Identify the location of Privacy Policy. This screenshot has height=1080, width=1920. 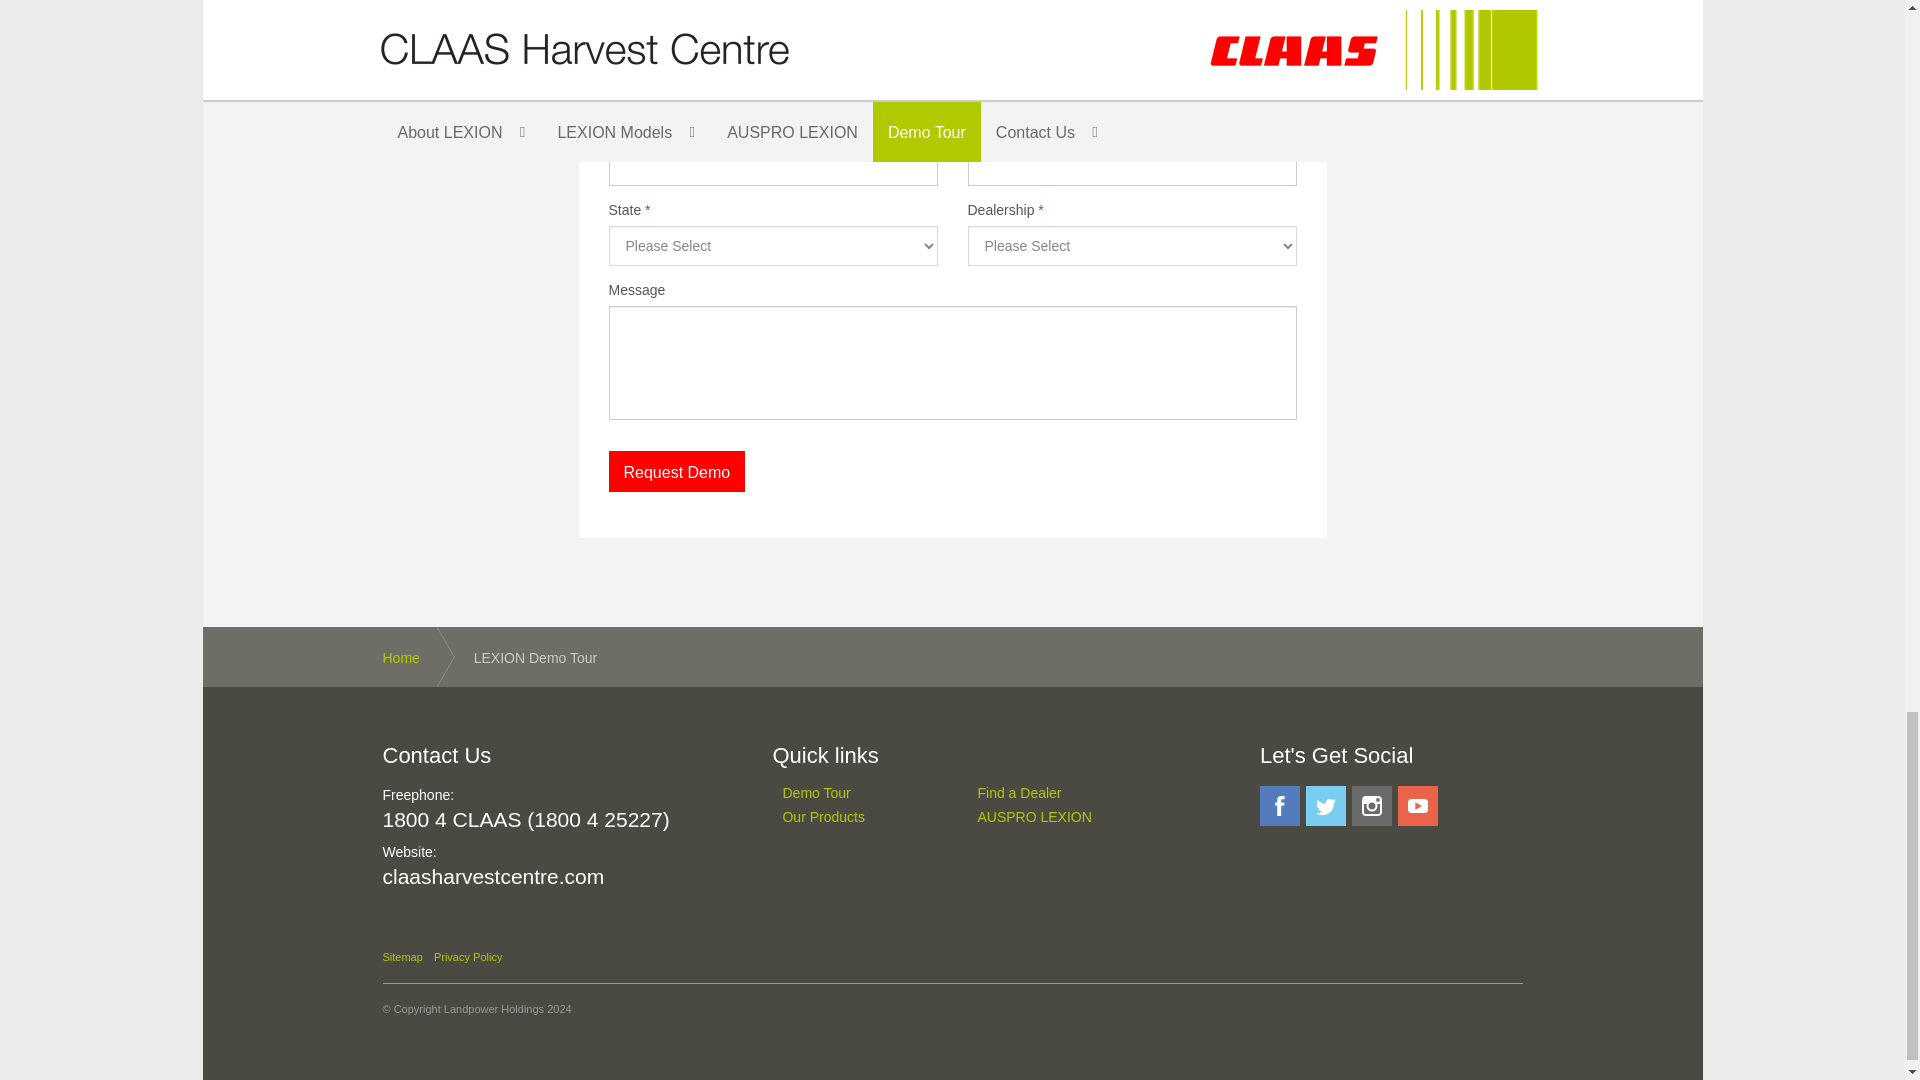
(467, 957).